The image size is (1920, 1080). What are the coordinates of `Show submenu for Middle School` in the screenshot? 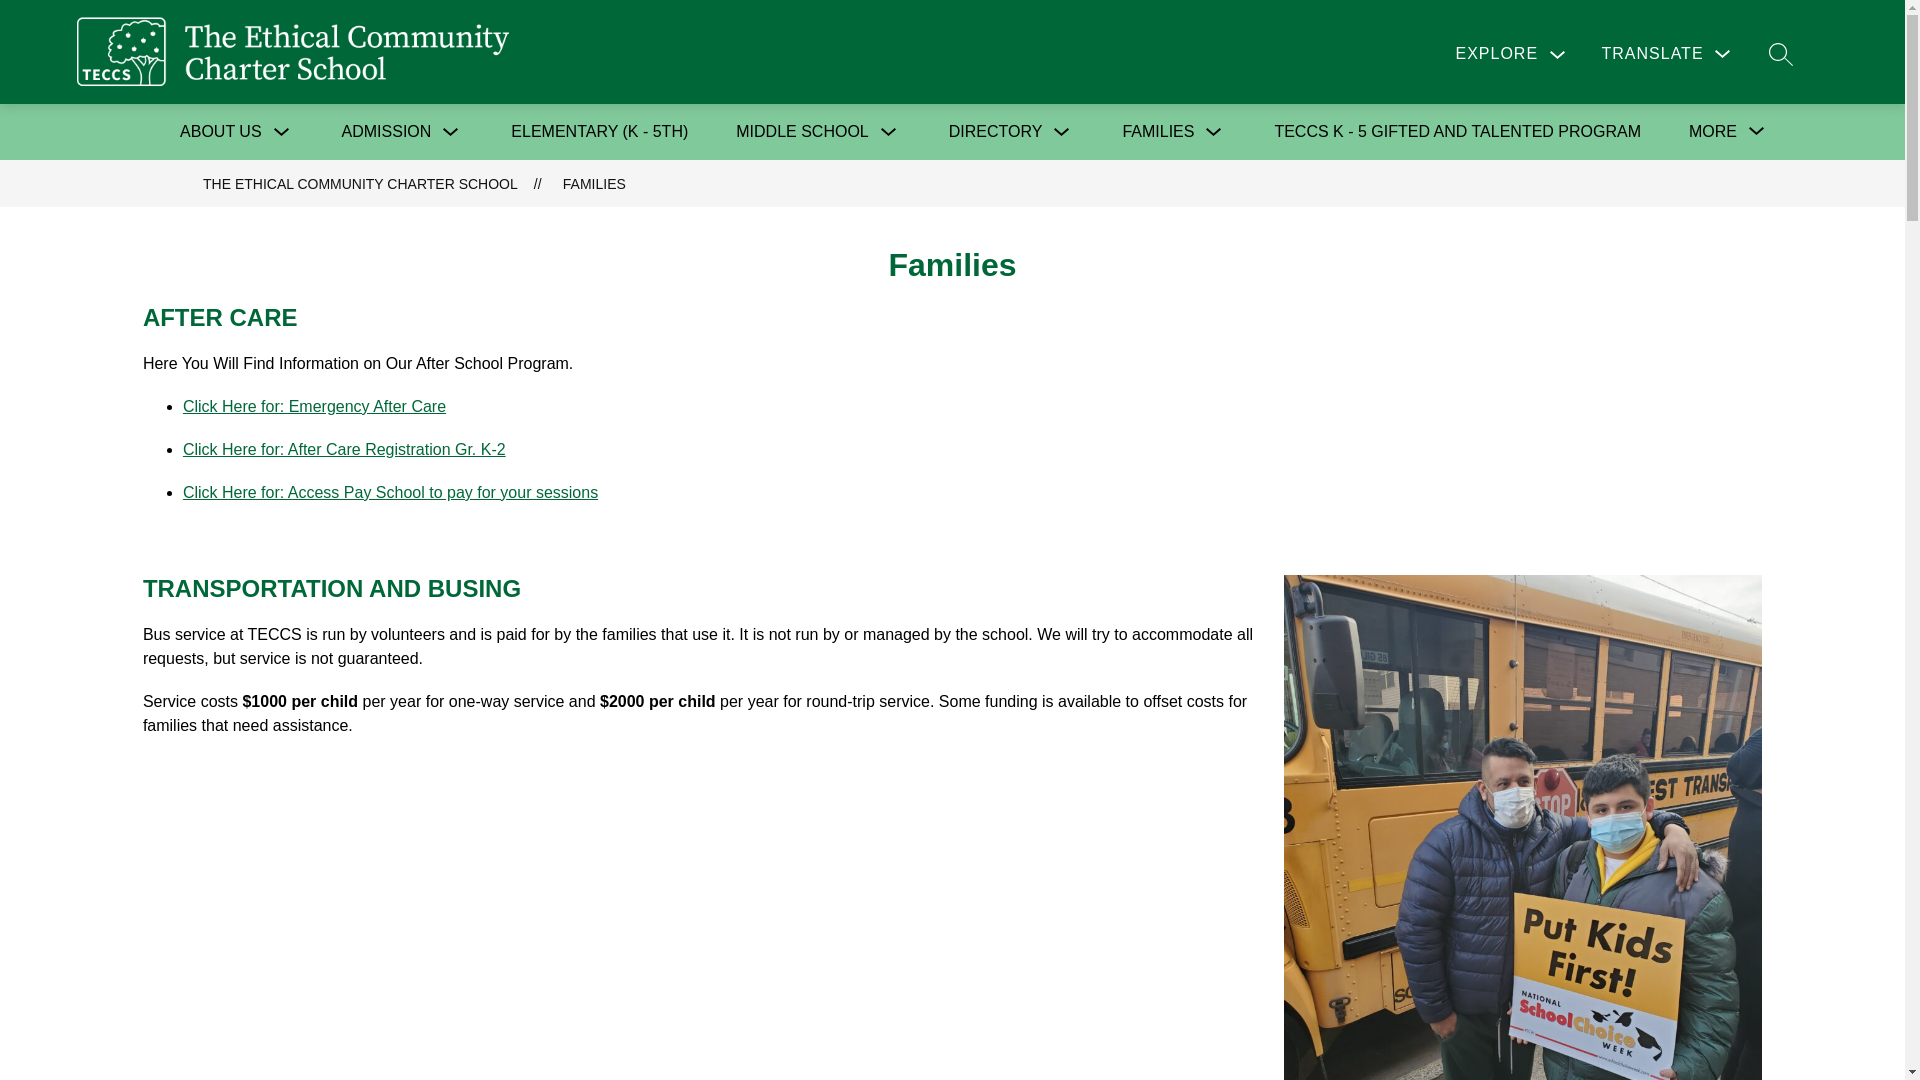 It's located at (888, 130).